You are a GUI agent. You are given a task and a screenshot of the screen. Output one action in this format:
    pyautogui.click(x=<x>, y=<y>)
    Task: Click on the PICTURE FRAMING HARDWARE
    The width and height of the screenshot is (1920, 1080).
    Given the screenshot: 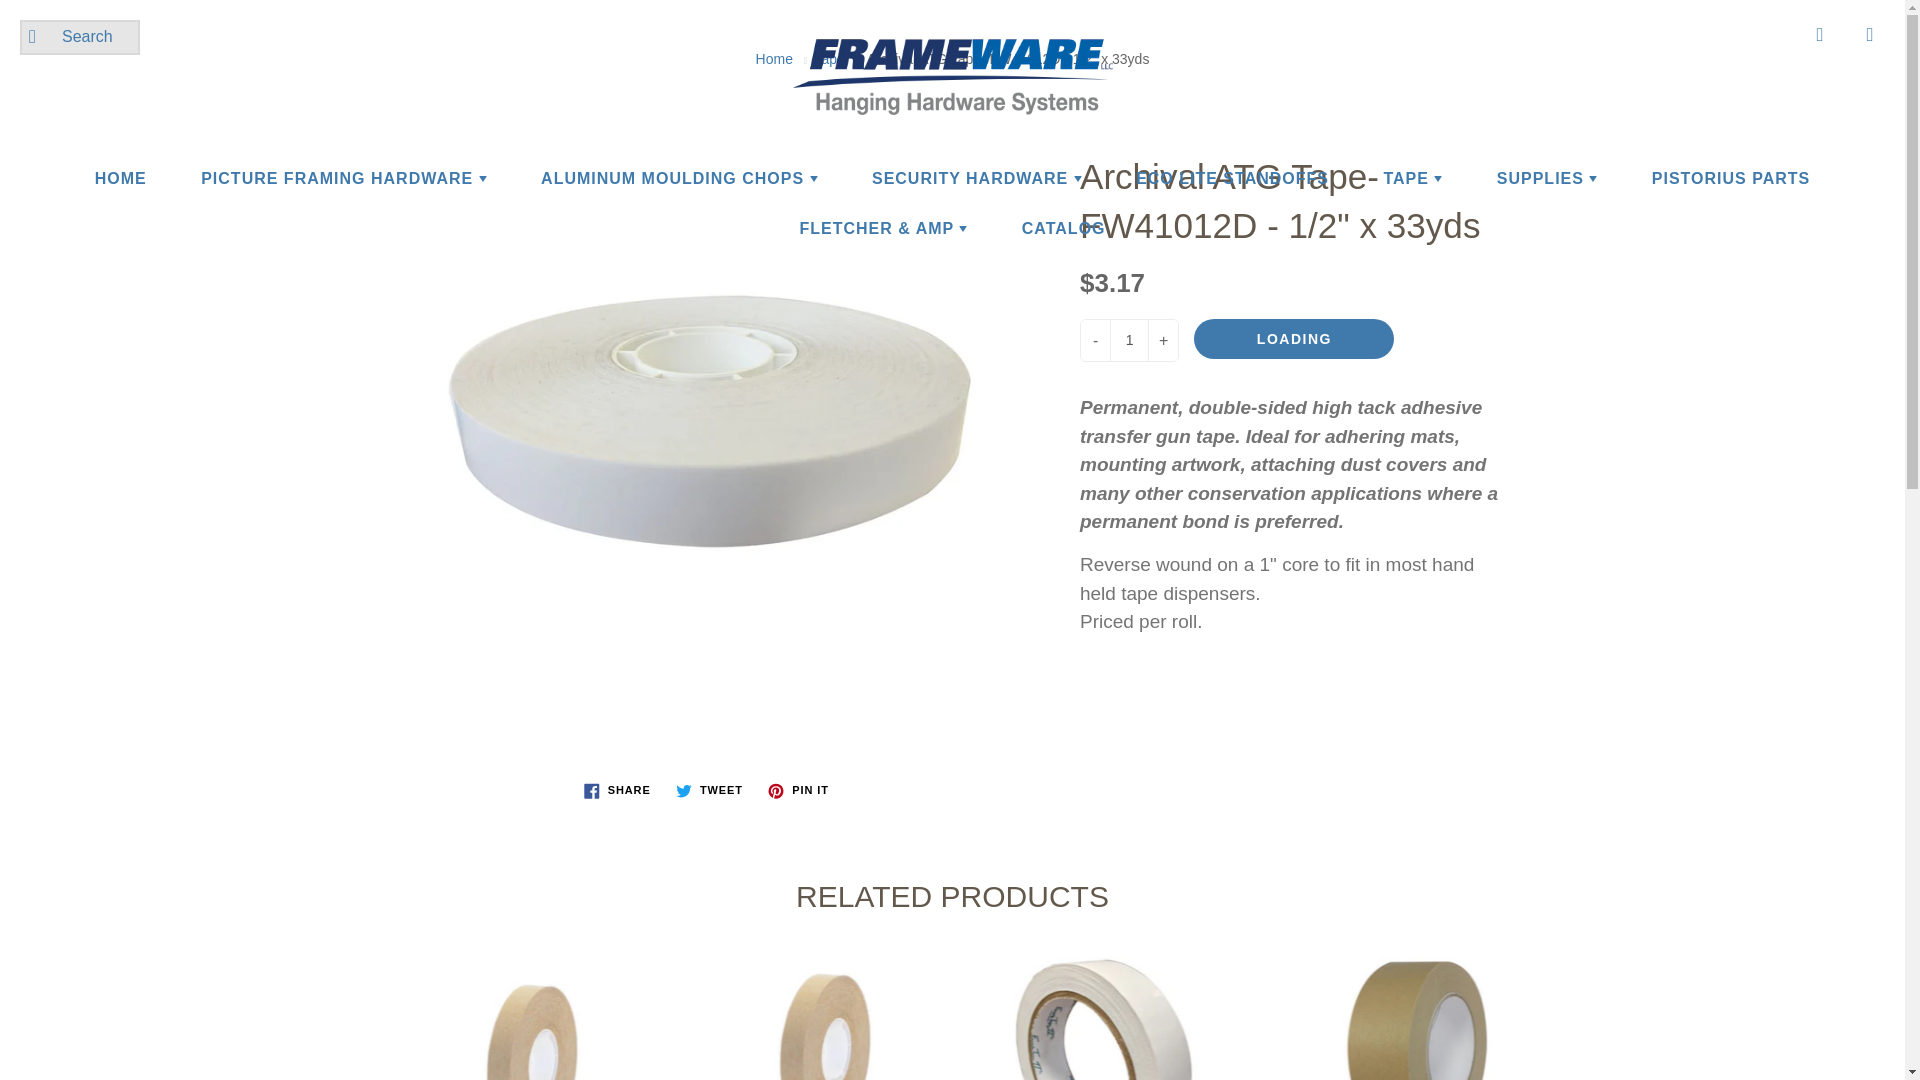 What is the action you would take?
    pyautogui.click(x=343, y=179)
    